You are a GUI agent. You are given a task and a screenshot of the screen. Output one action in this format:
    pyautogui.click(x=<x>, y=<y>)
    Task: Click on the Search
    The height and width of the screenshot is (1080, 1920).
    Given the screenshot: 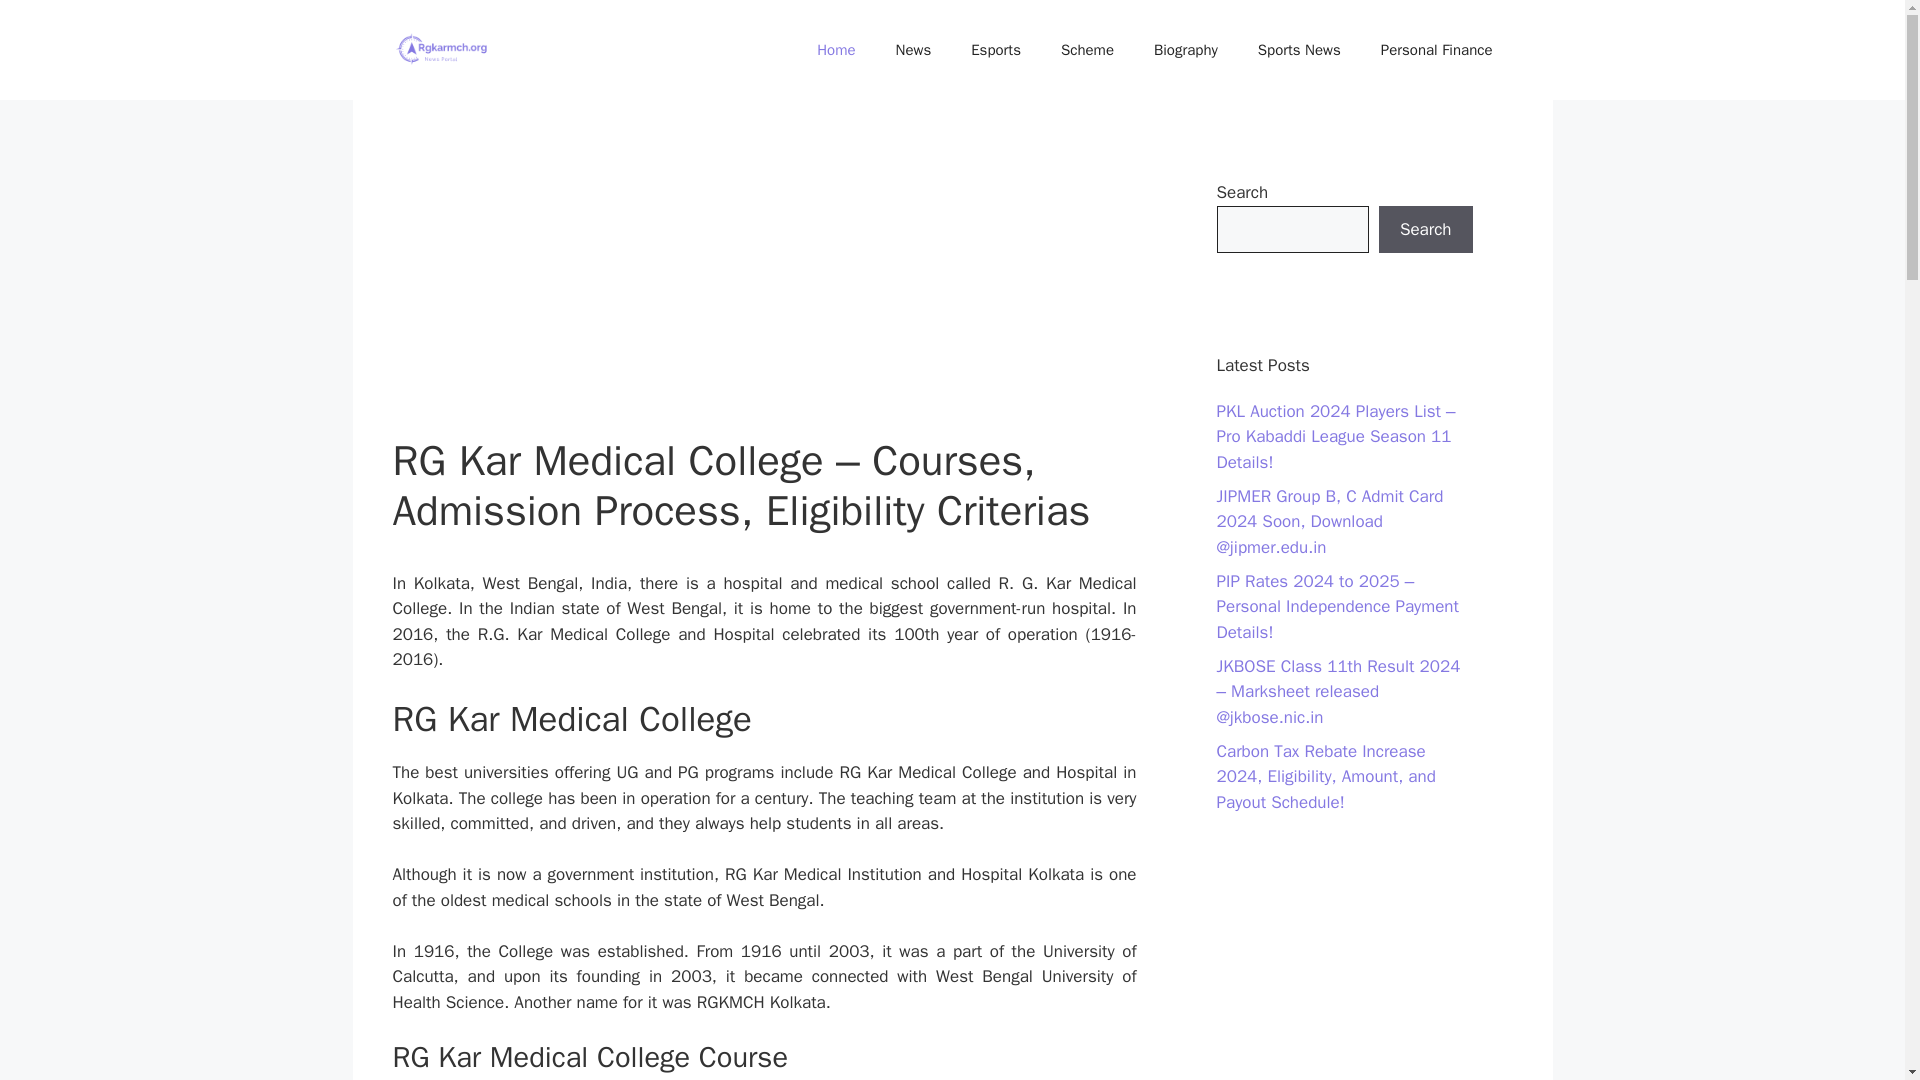 What is the action you would take?
    pyautogui.click(x=1425, y=230)
    